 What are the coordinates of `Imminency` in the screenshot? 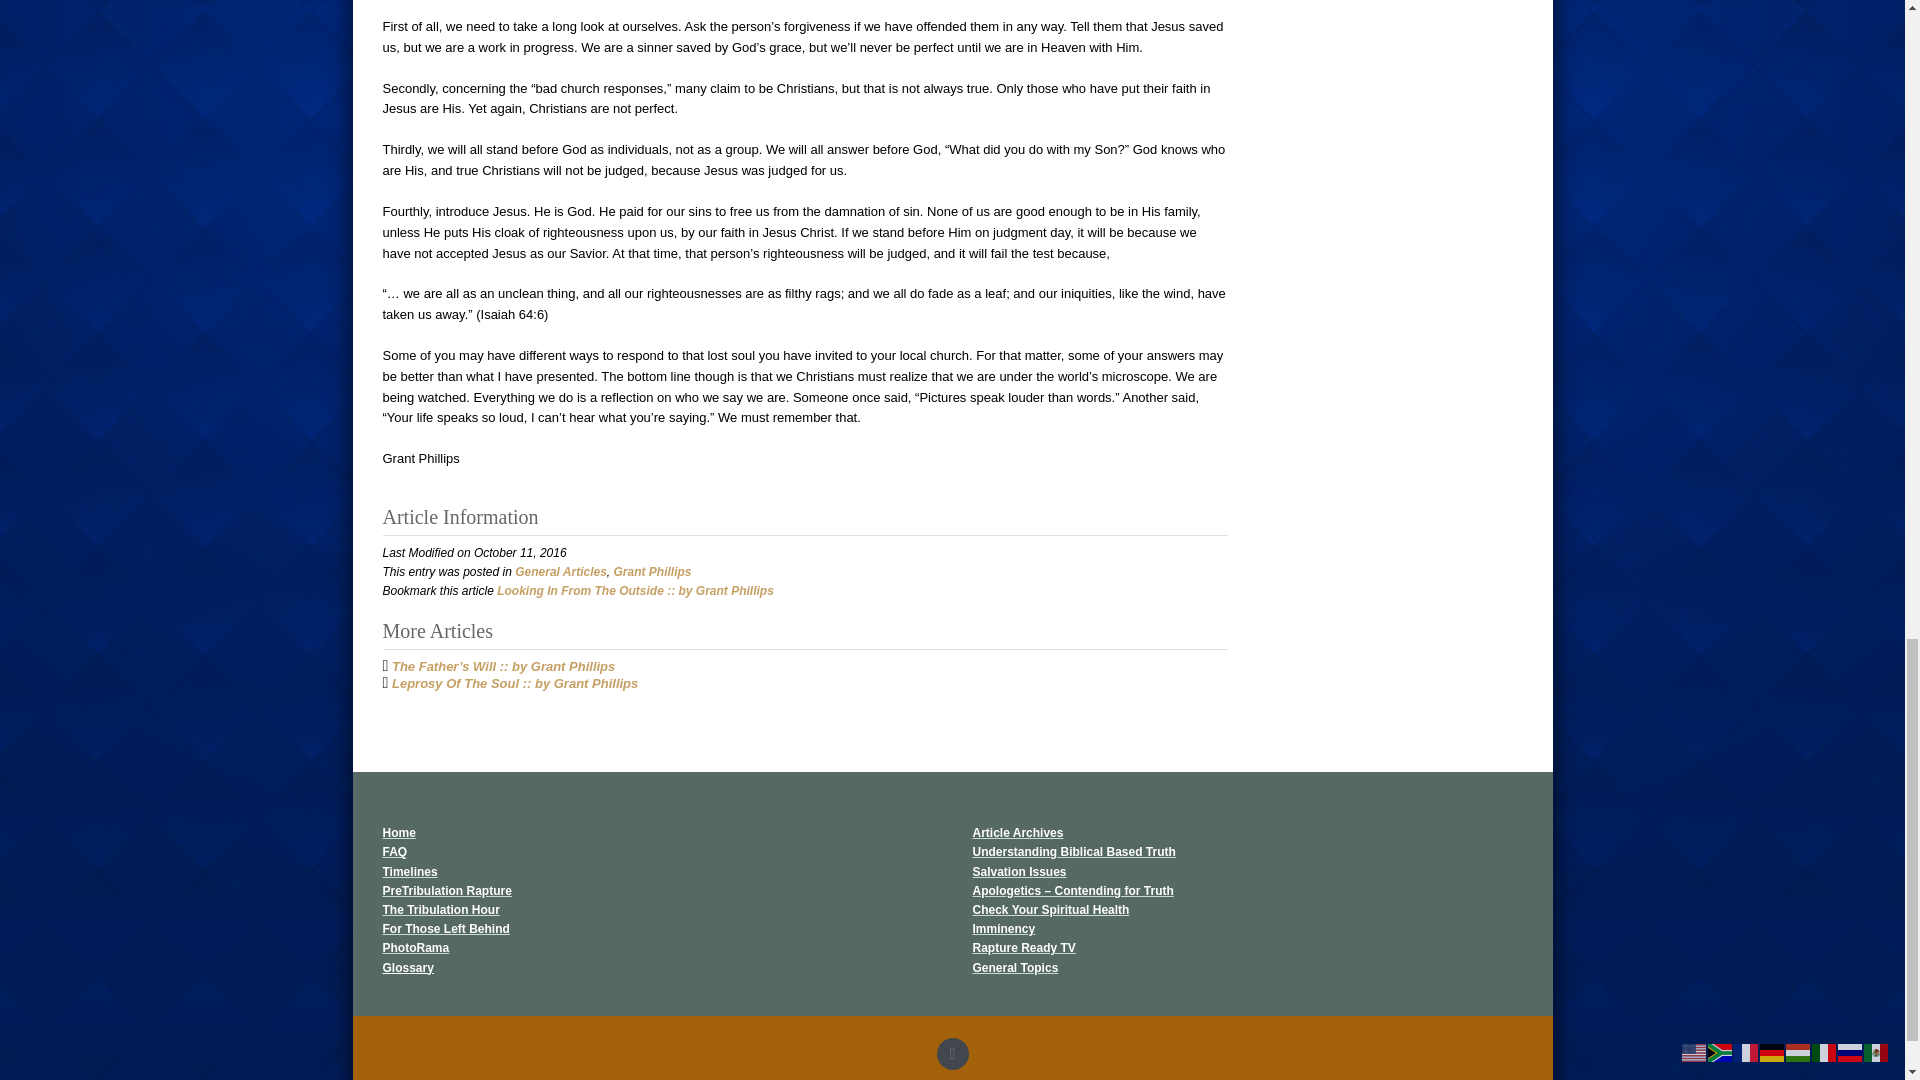 It's located at (1002, 929).